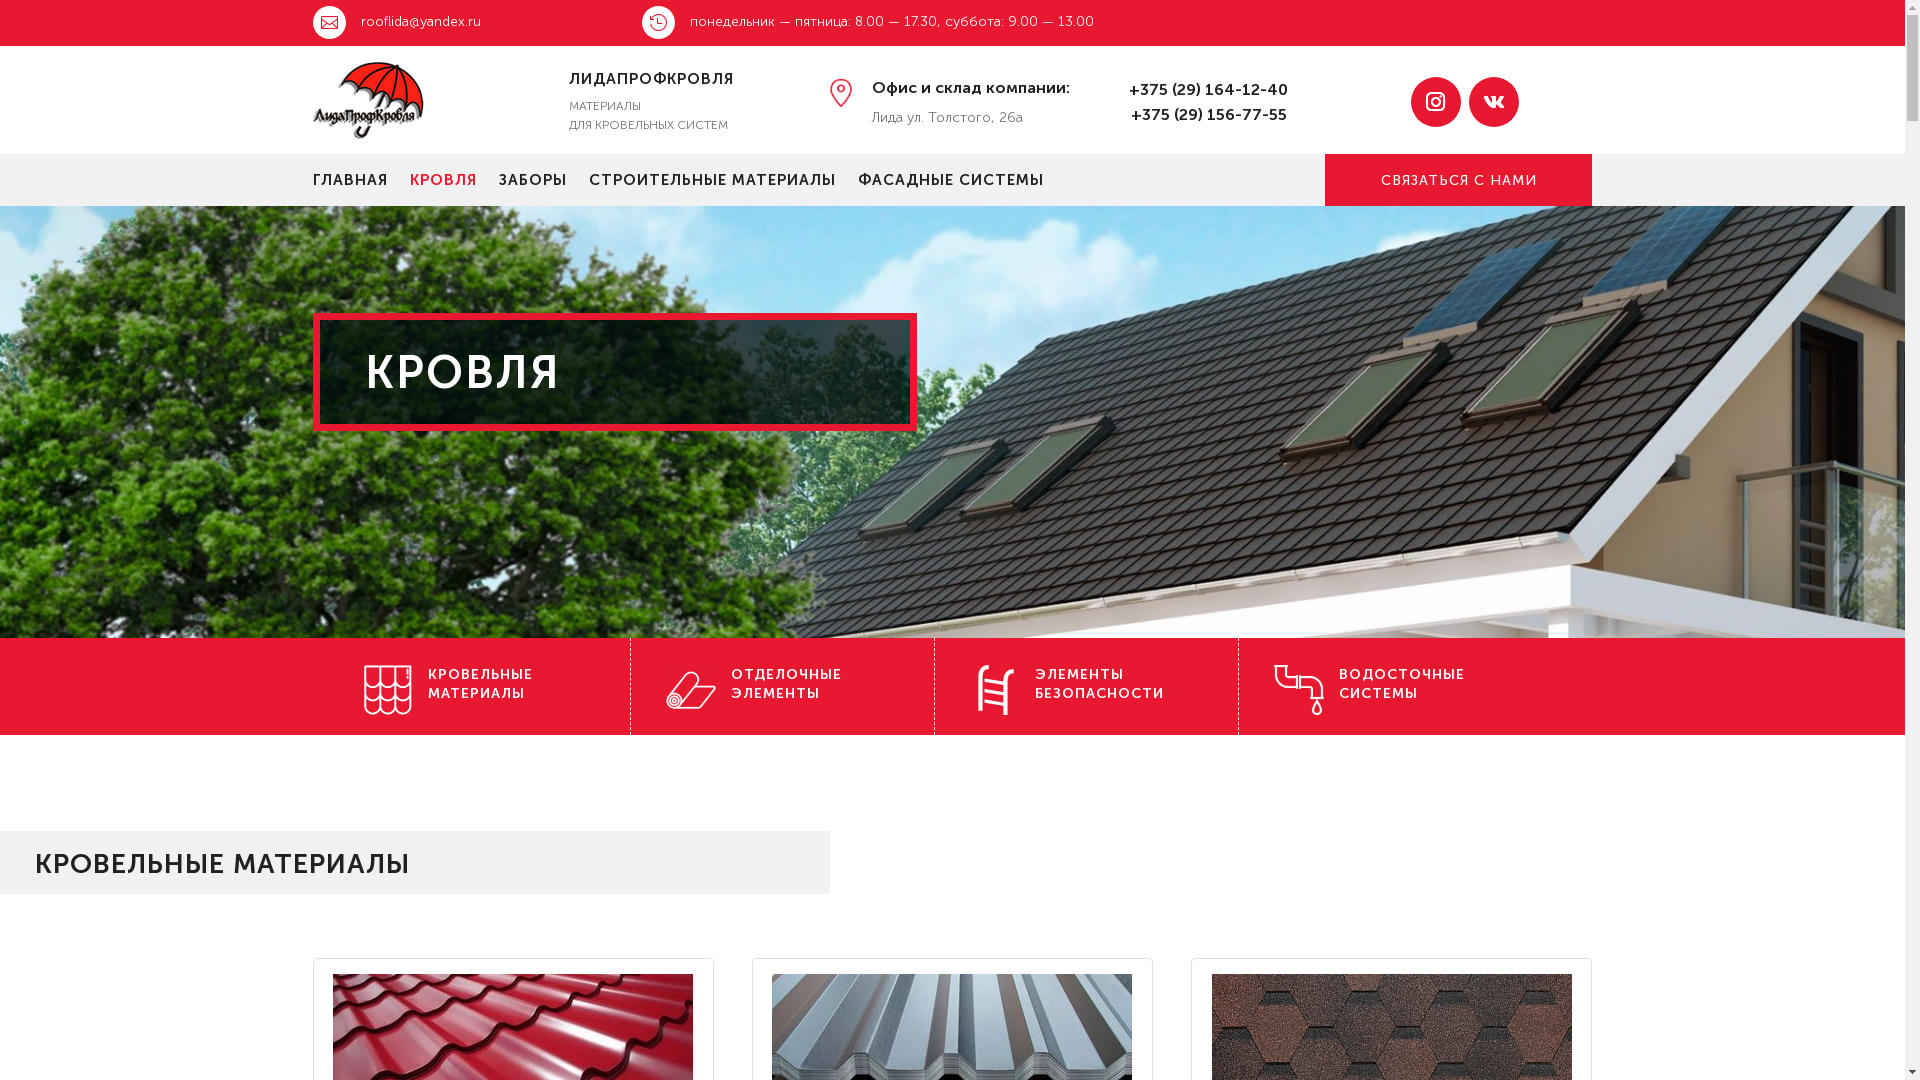 The image size is (1920, 1080). I want to click on +375 (29) 164-12-40, so click(1208, 90).